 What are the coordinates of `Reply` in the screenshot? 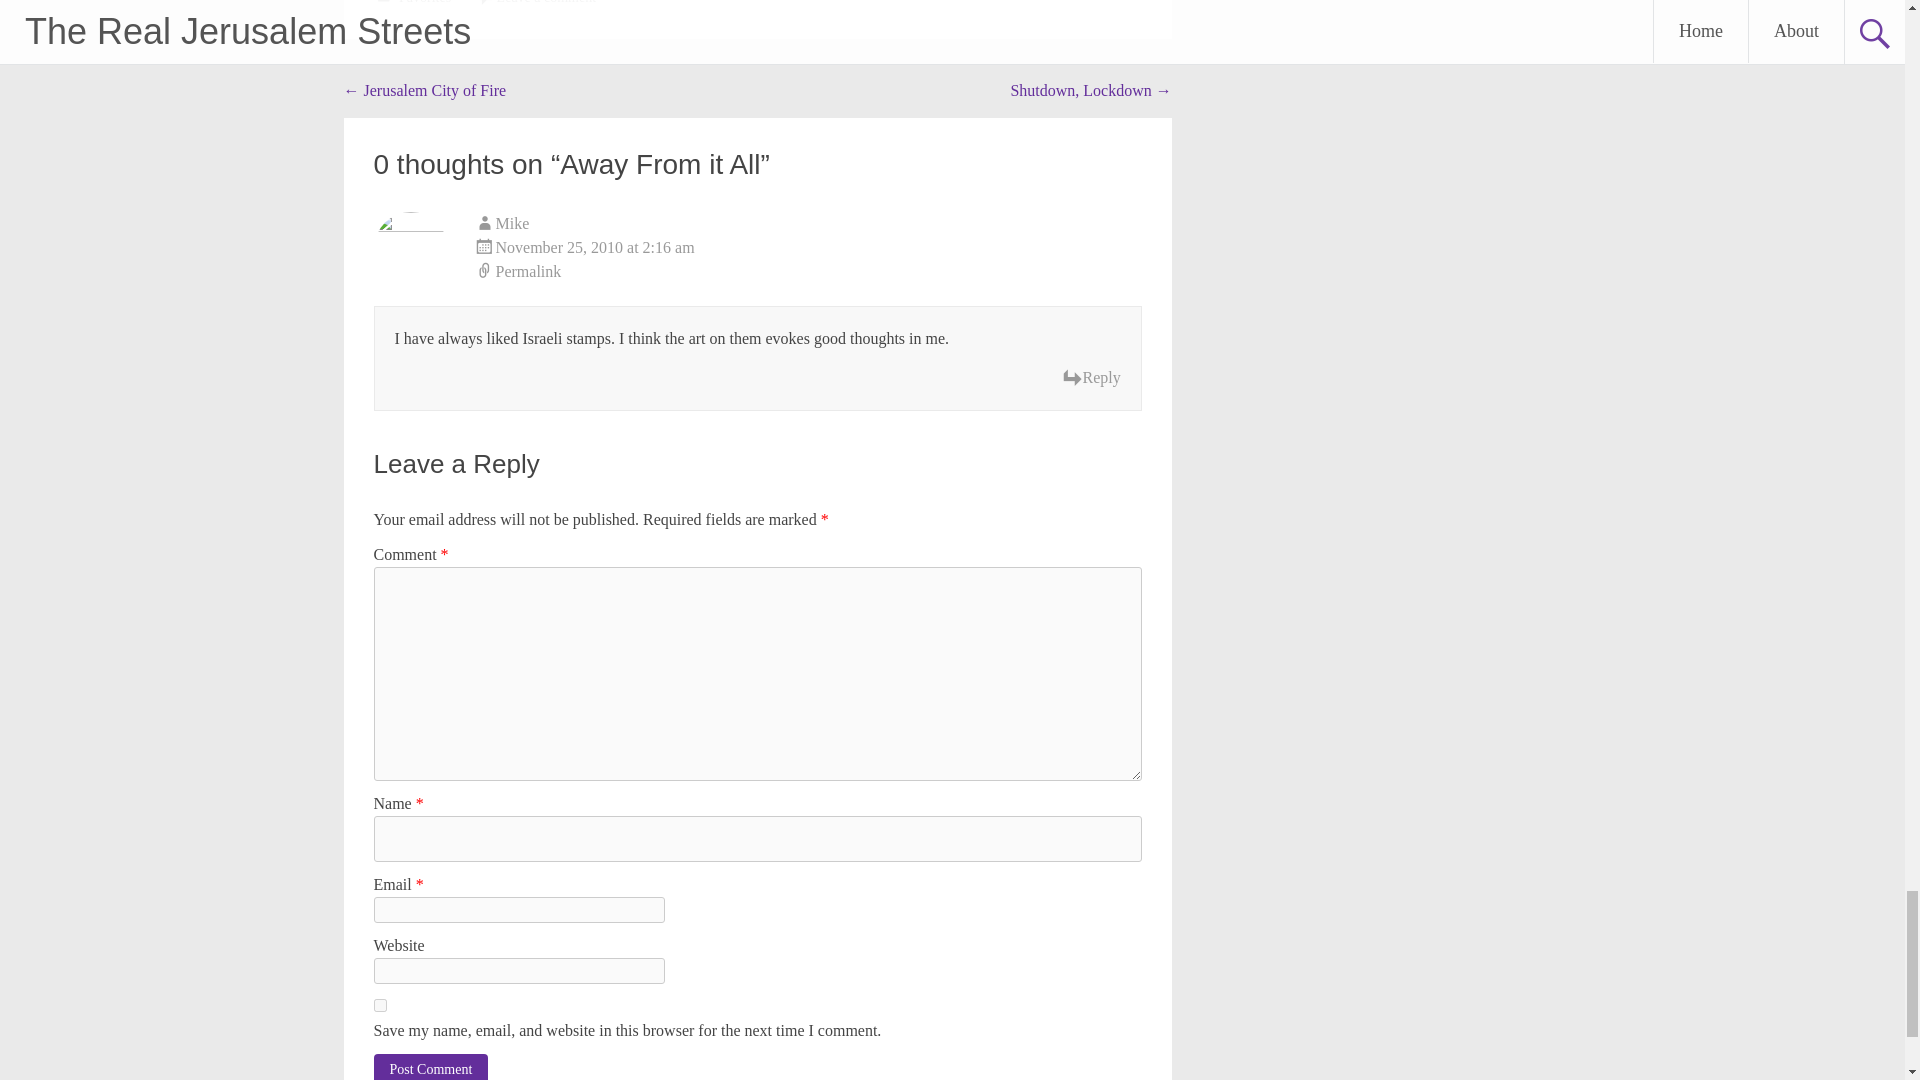 It's located at (1091, 378).